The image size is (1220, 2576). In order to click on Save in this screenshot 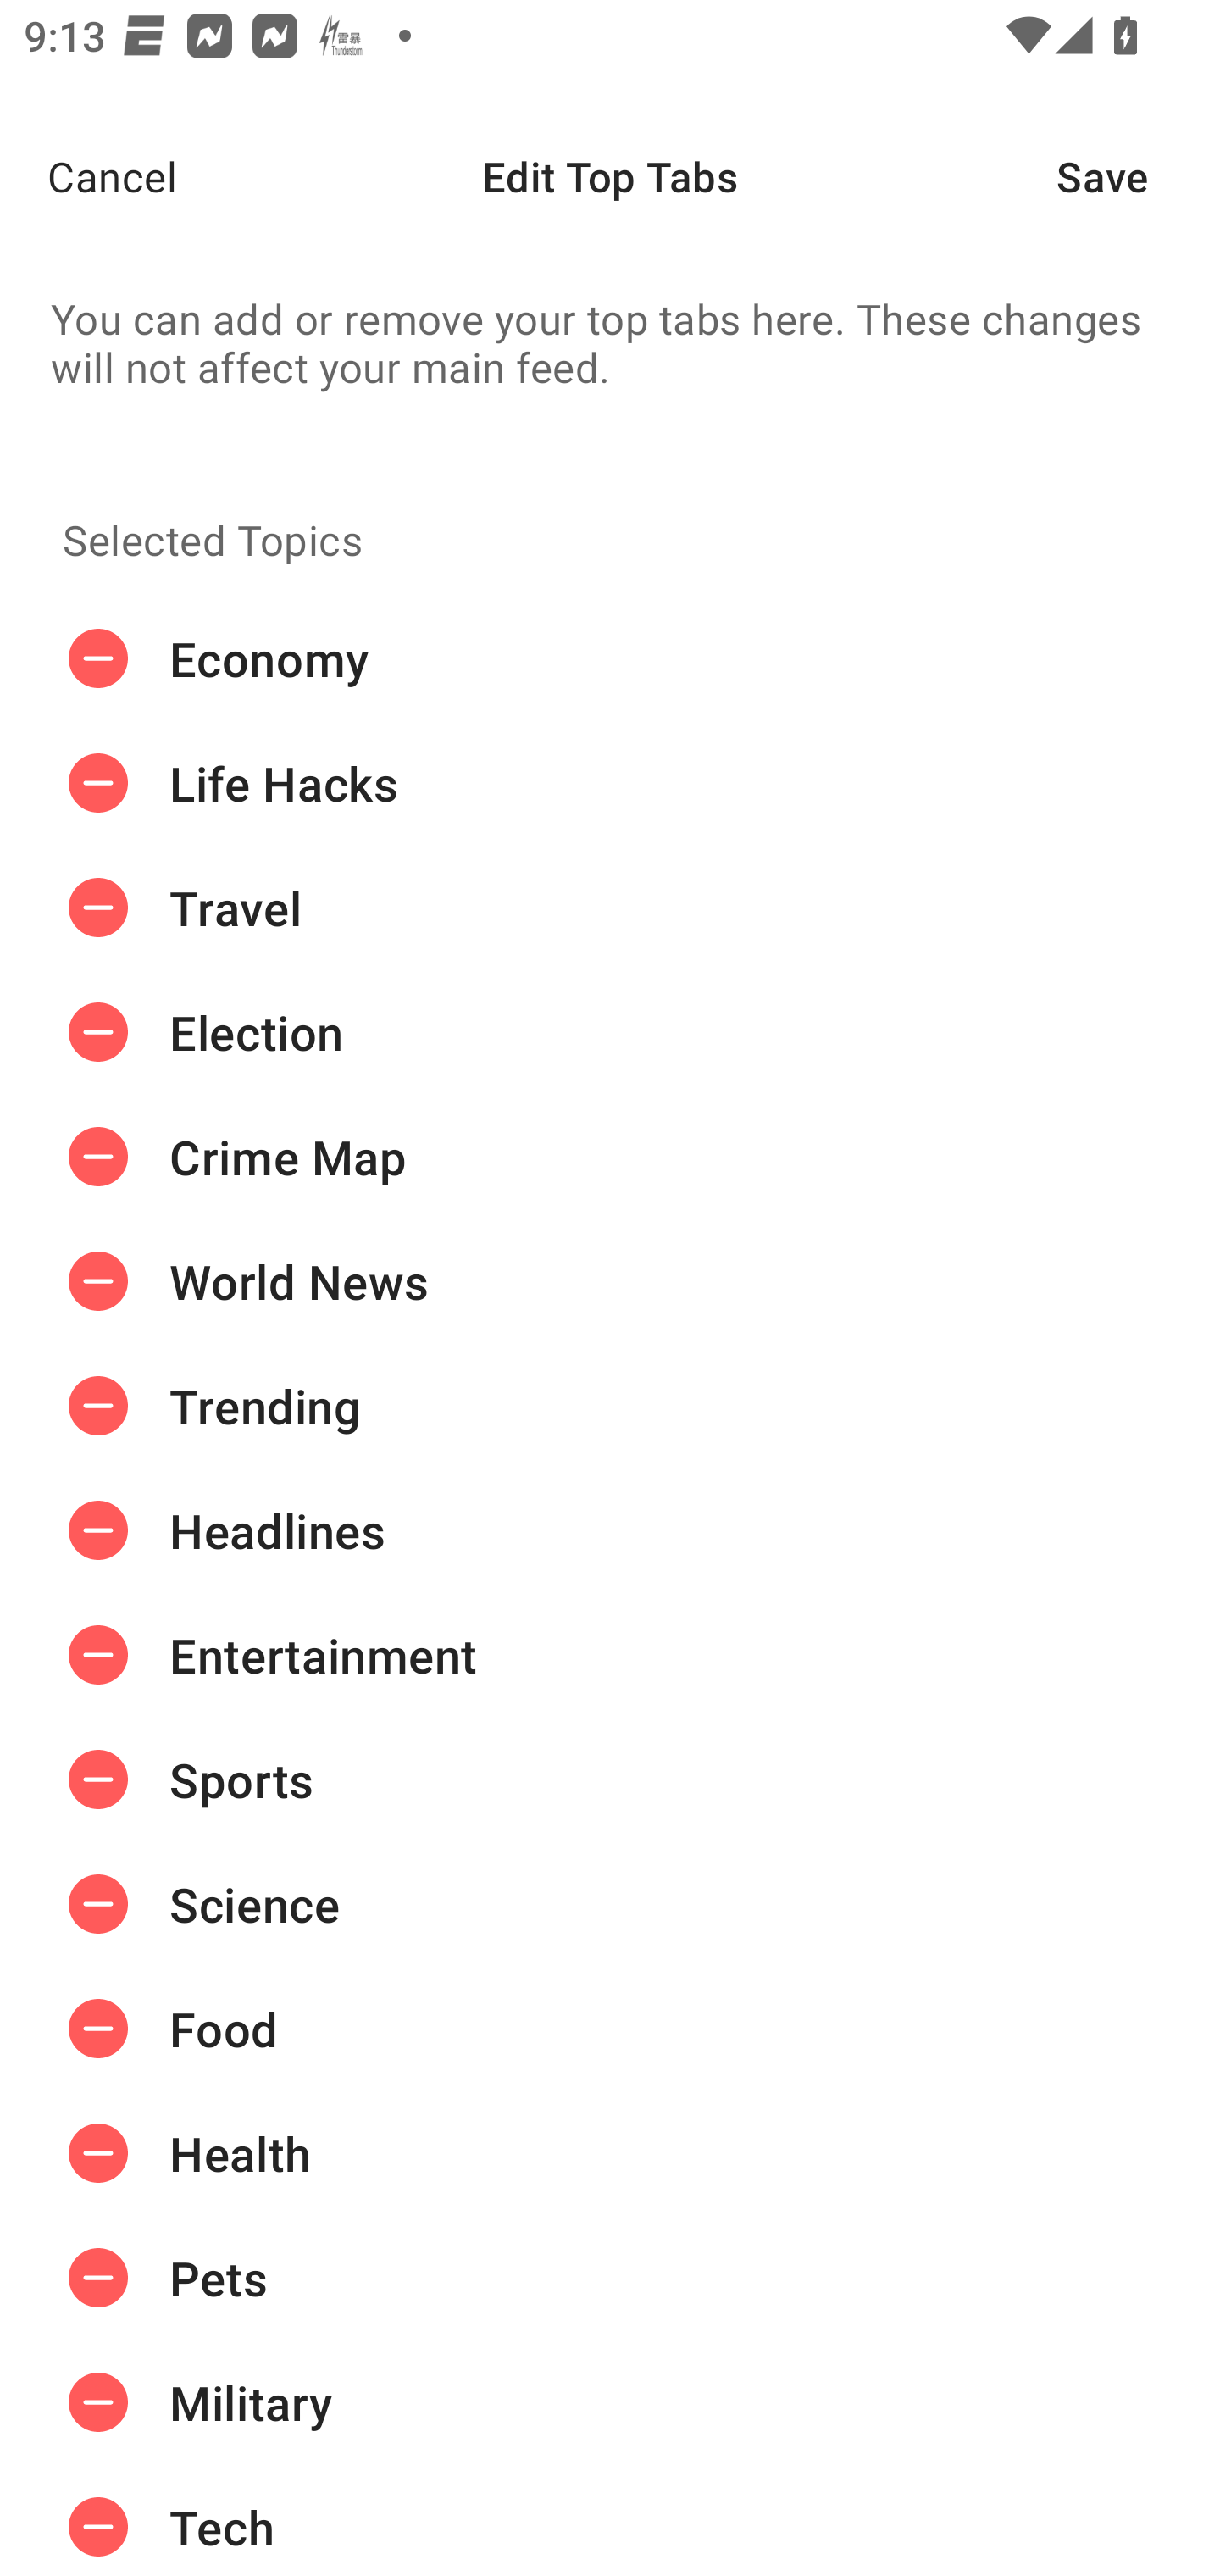, I will do `click(1139, 176)`.